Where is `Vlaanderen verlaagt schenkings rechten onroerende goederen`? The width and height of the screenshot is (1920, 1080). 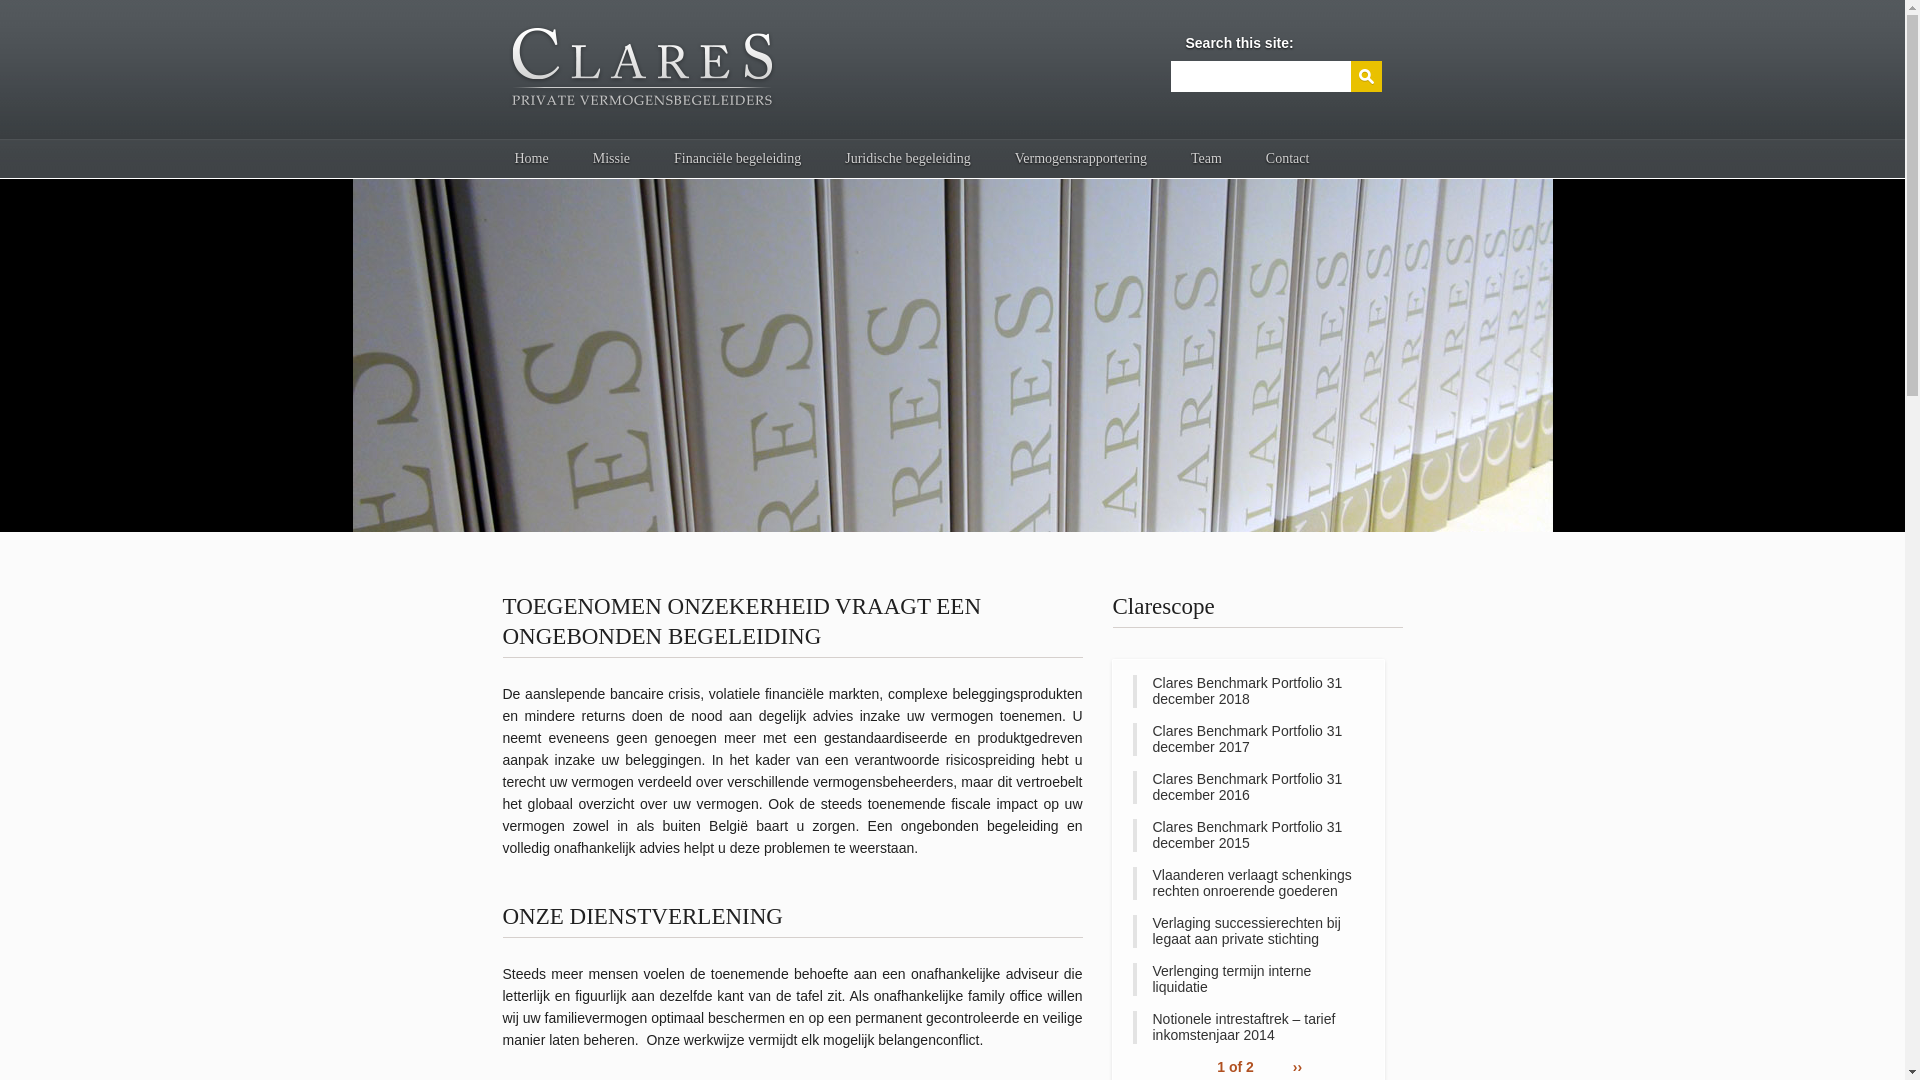
Vlaanderen verlaagt schenkings rechten onroerende goederen is located at coordinates (1247, 884).